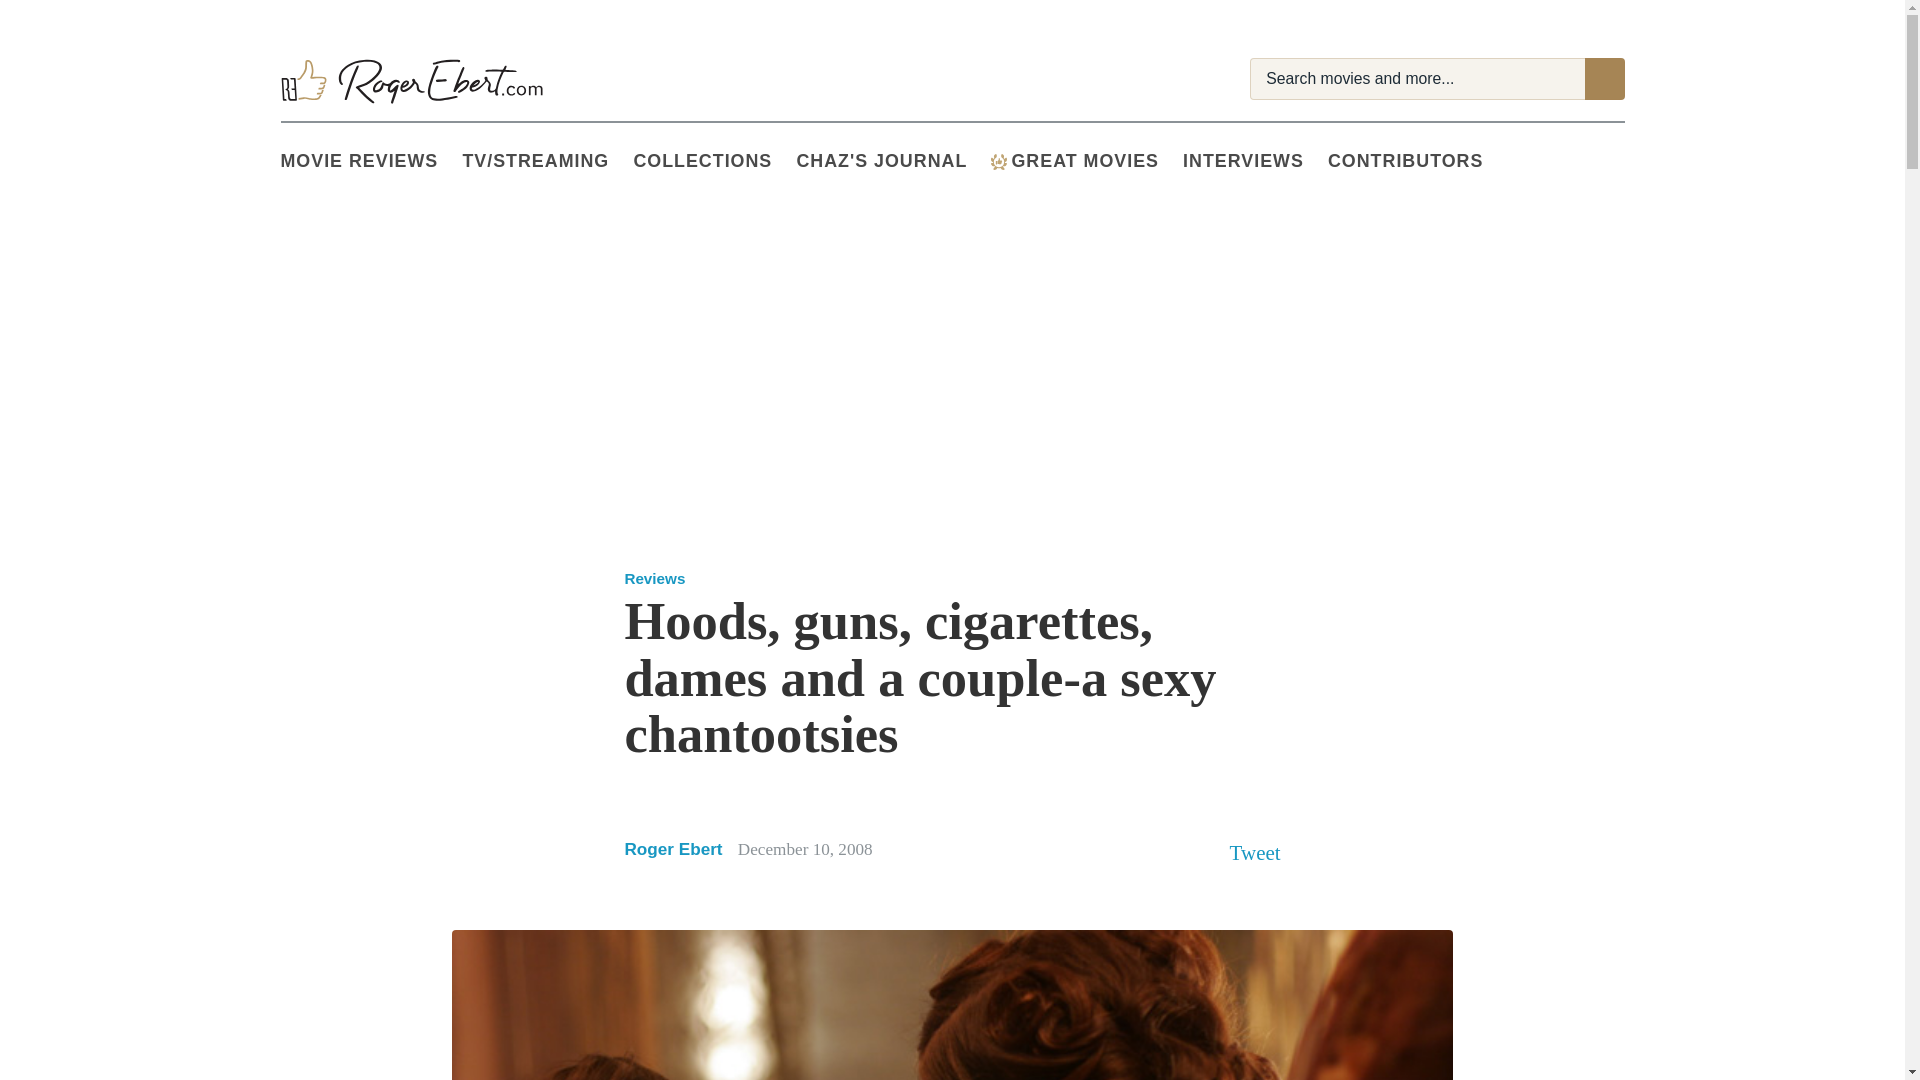  Describe the element at coordinates (1255, 162) in the screenshot. I see `INTERVIEWS` at that location.